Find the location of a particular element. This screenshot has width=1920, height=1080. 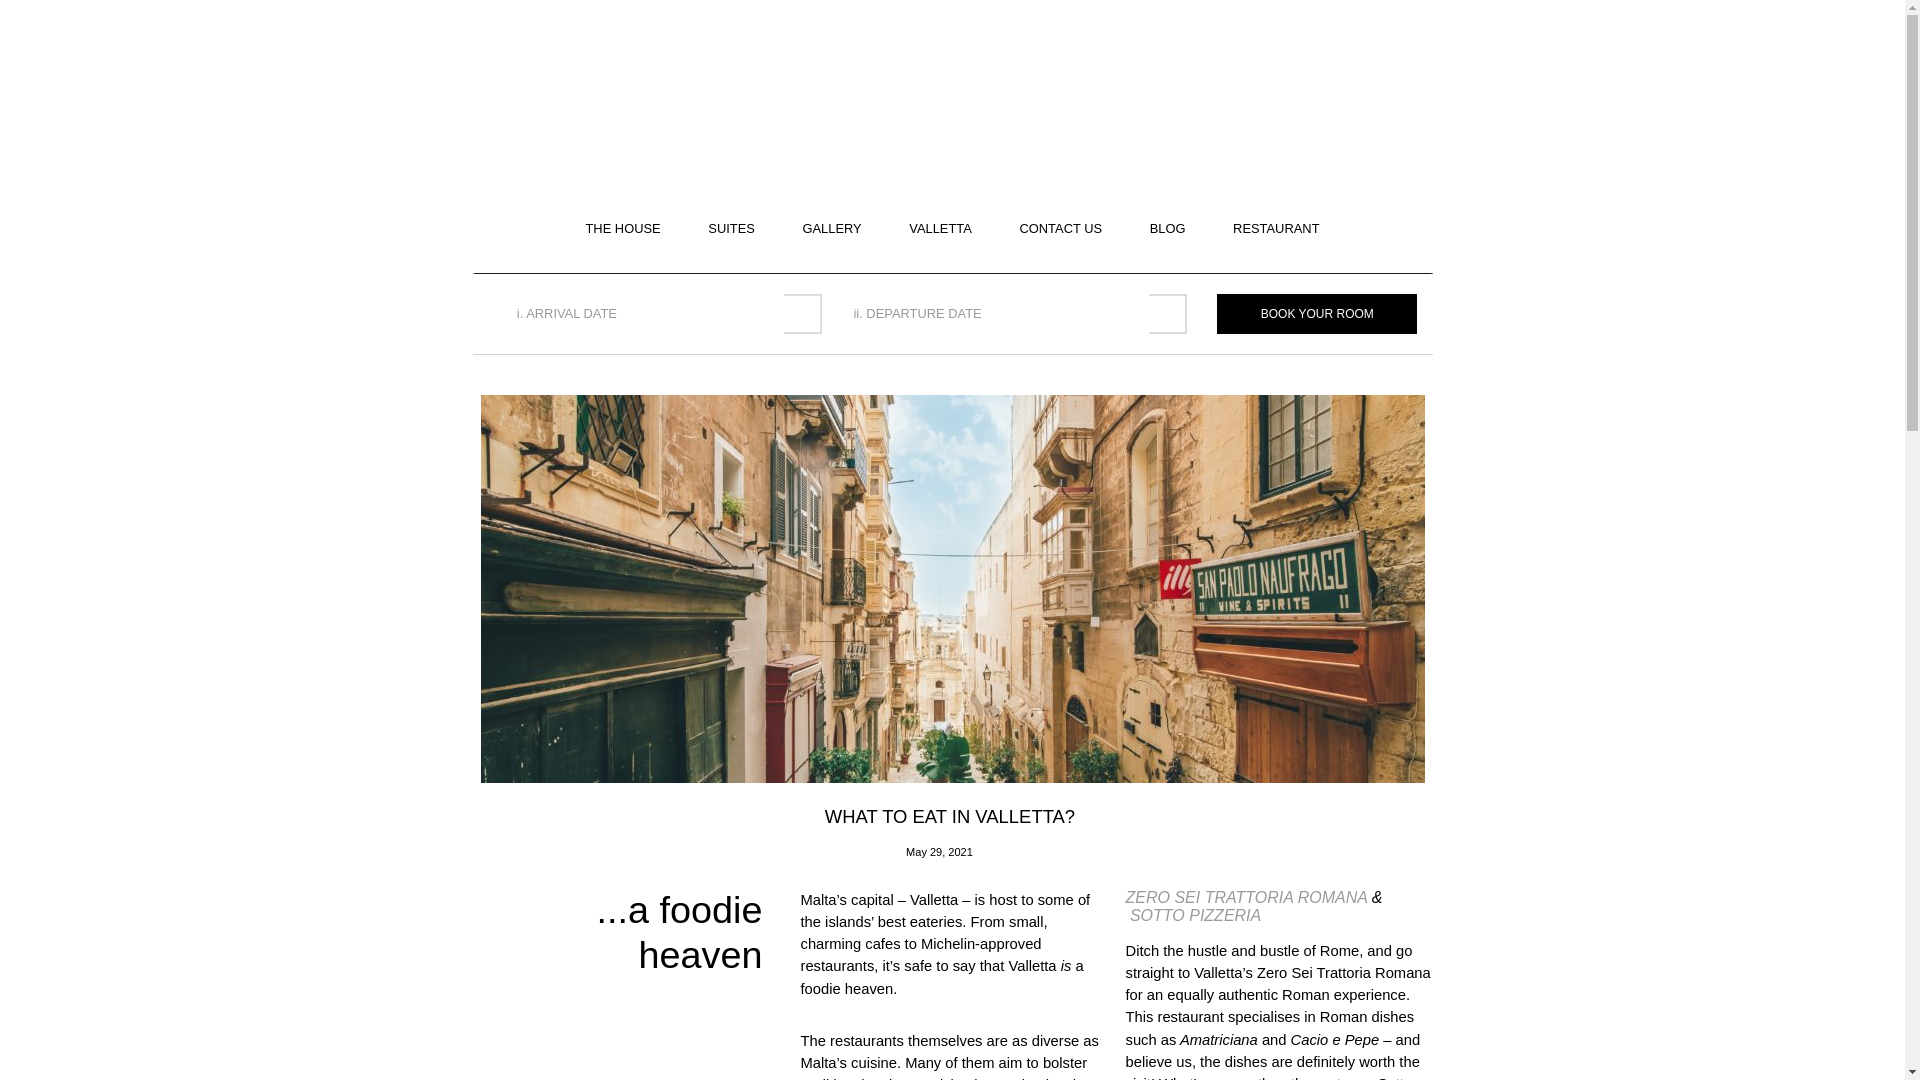

GALLERY is located at coordinates (831, 229).